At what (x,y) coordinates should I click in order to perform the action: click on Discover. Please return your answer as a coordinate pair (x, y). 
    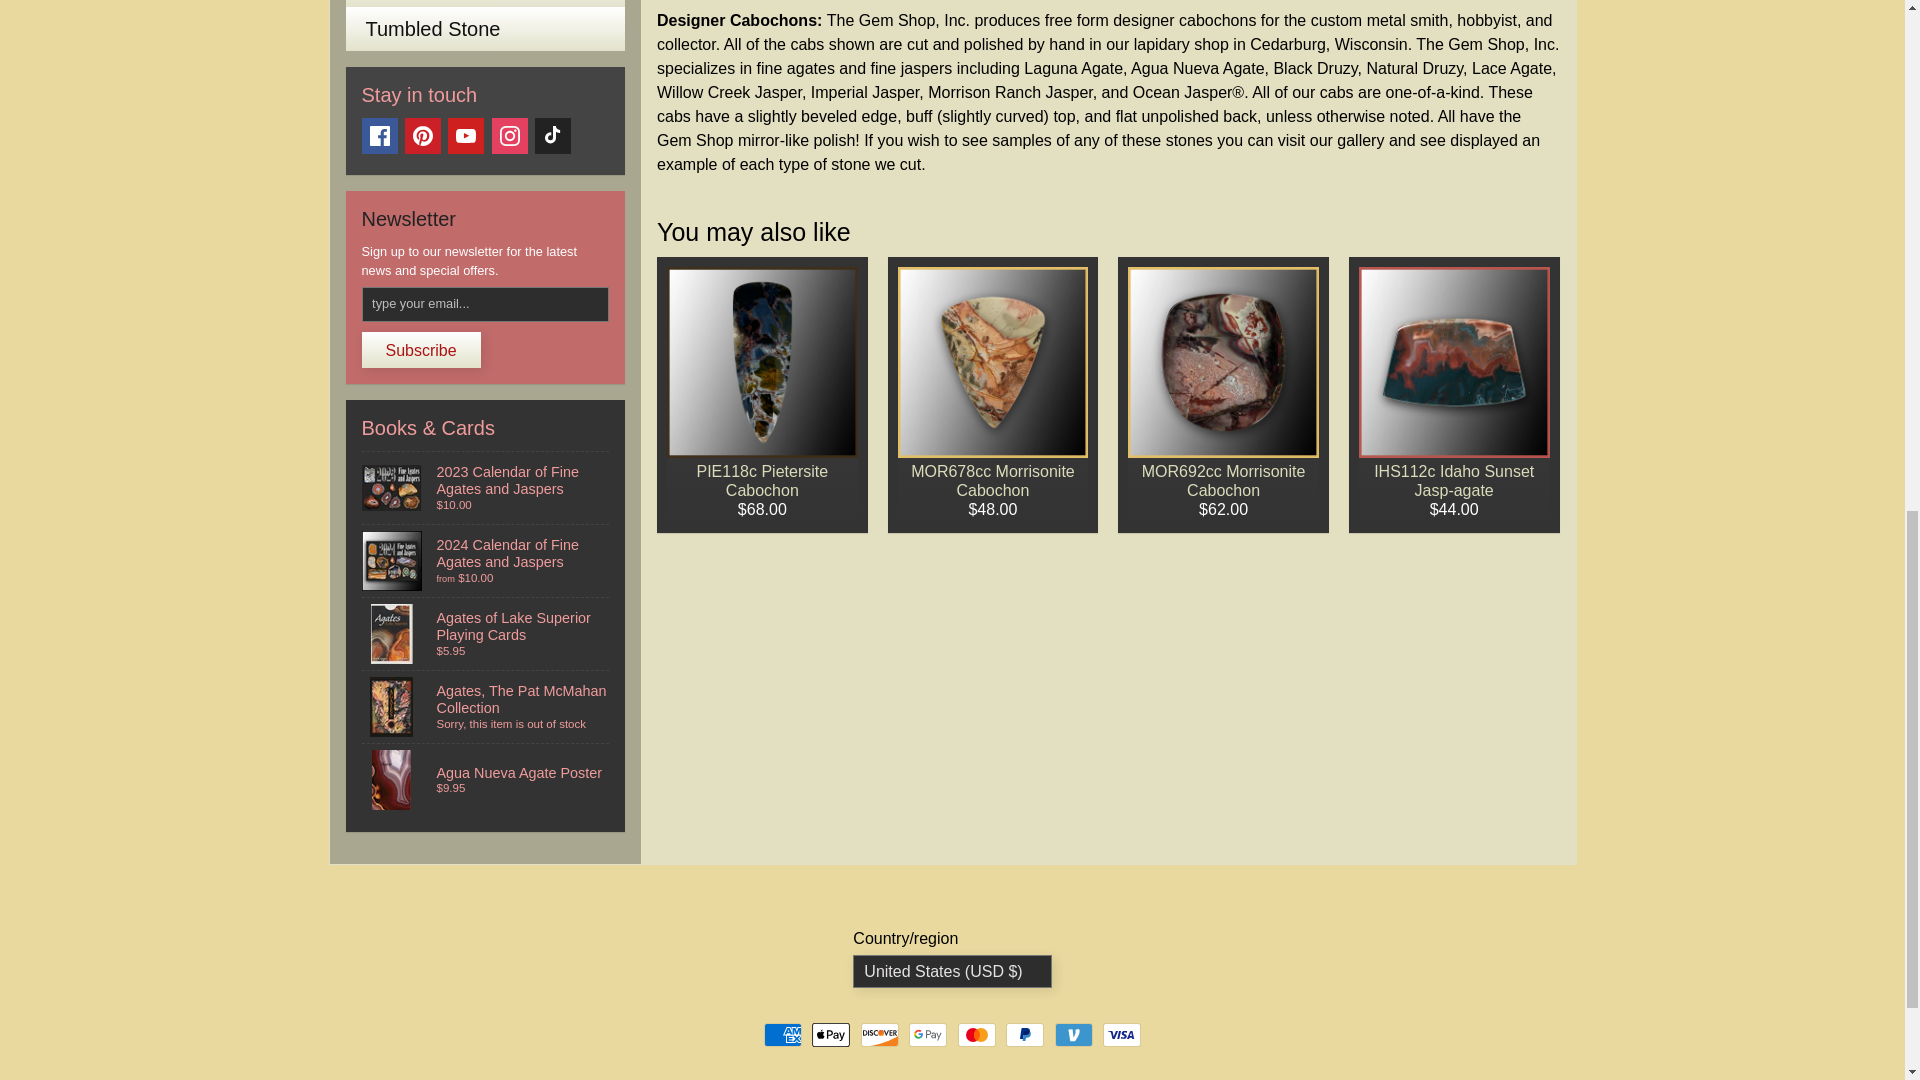
    Looking at the image, I should click on (879, 1034).